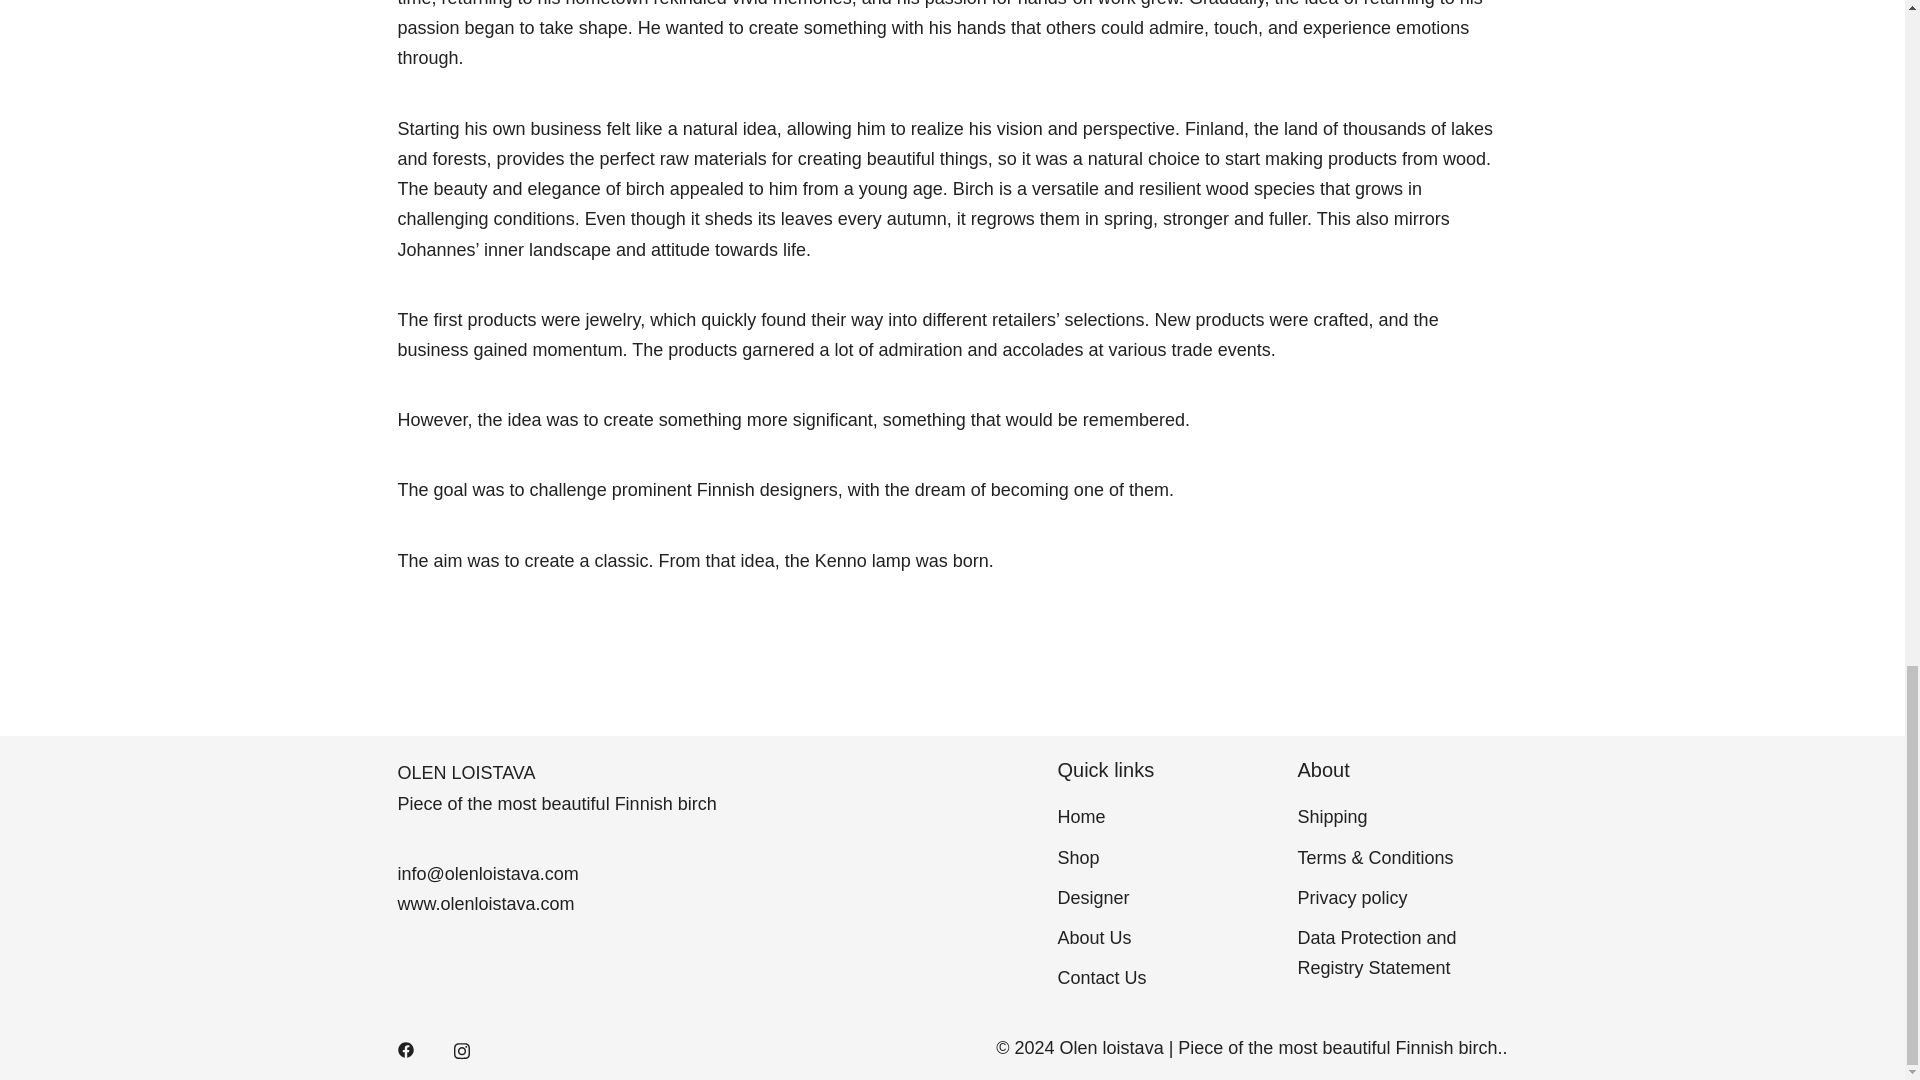 The image size is (1920, 1080). I want to click on Privacy policy, so click(1352, 898).